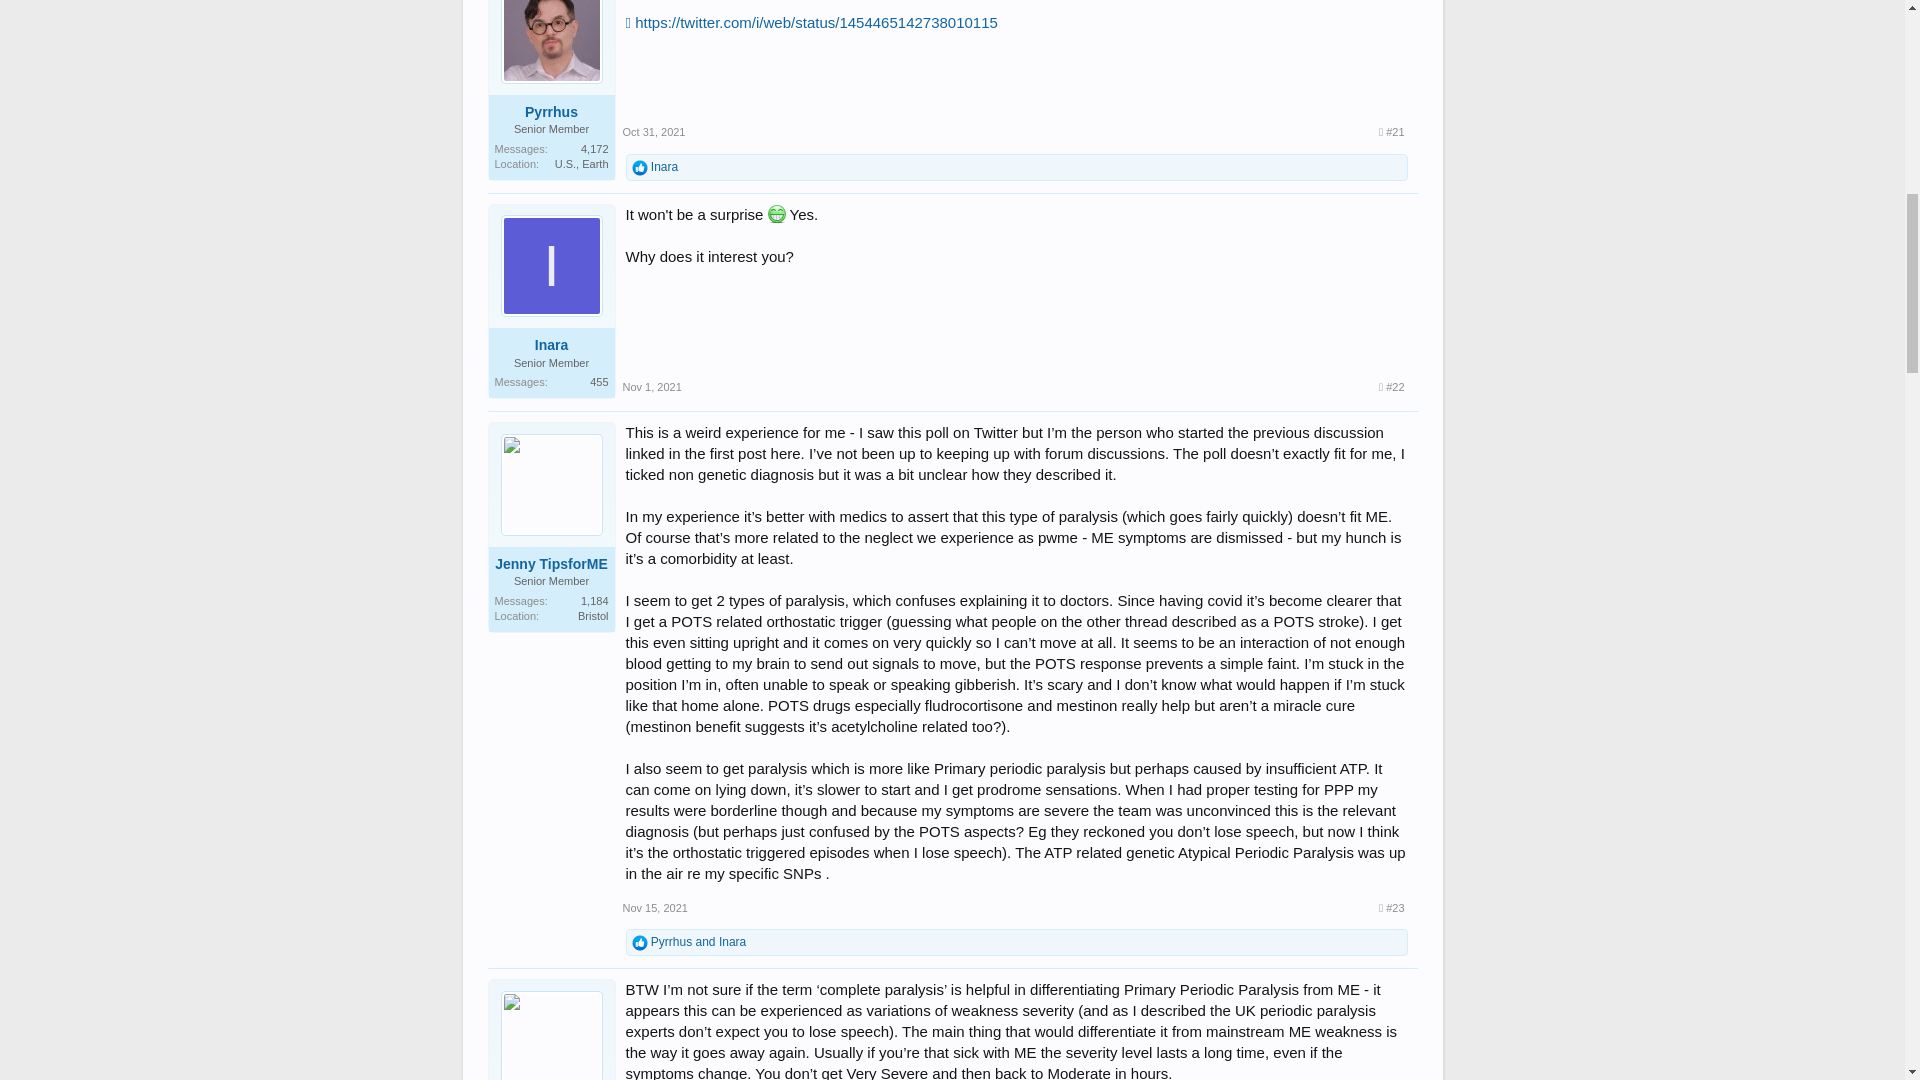 The width and height of the screenshot is (1920, 1080). What do you see at coordinates (652, 387) in the screenshot?
I see `Nov 1, 2021 at 4:23 AM` at bounding box center [652, 387].